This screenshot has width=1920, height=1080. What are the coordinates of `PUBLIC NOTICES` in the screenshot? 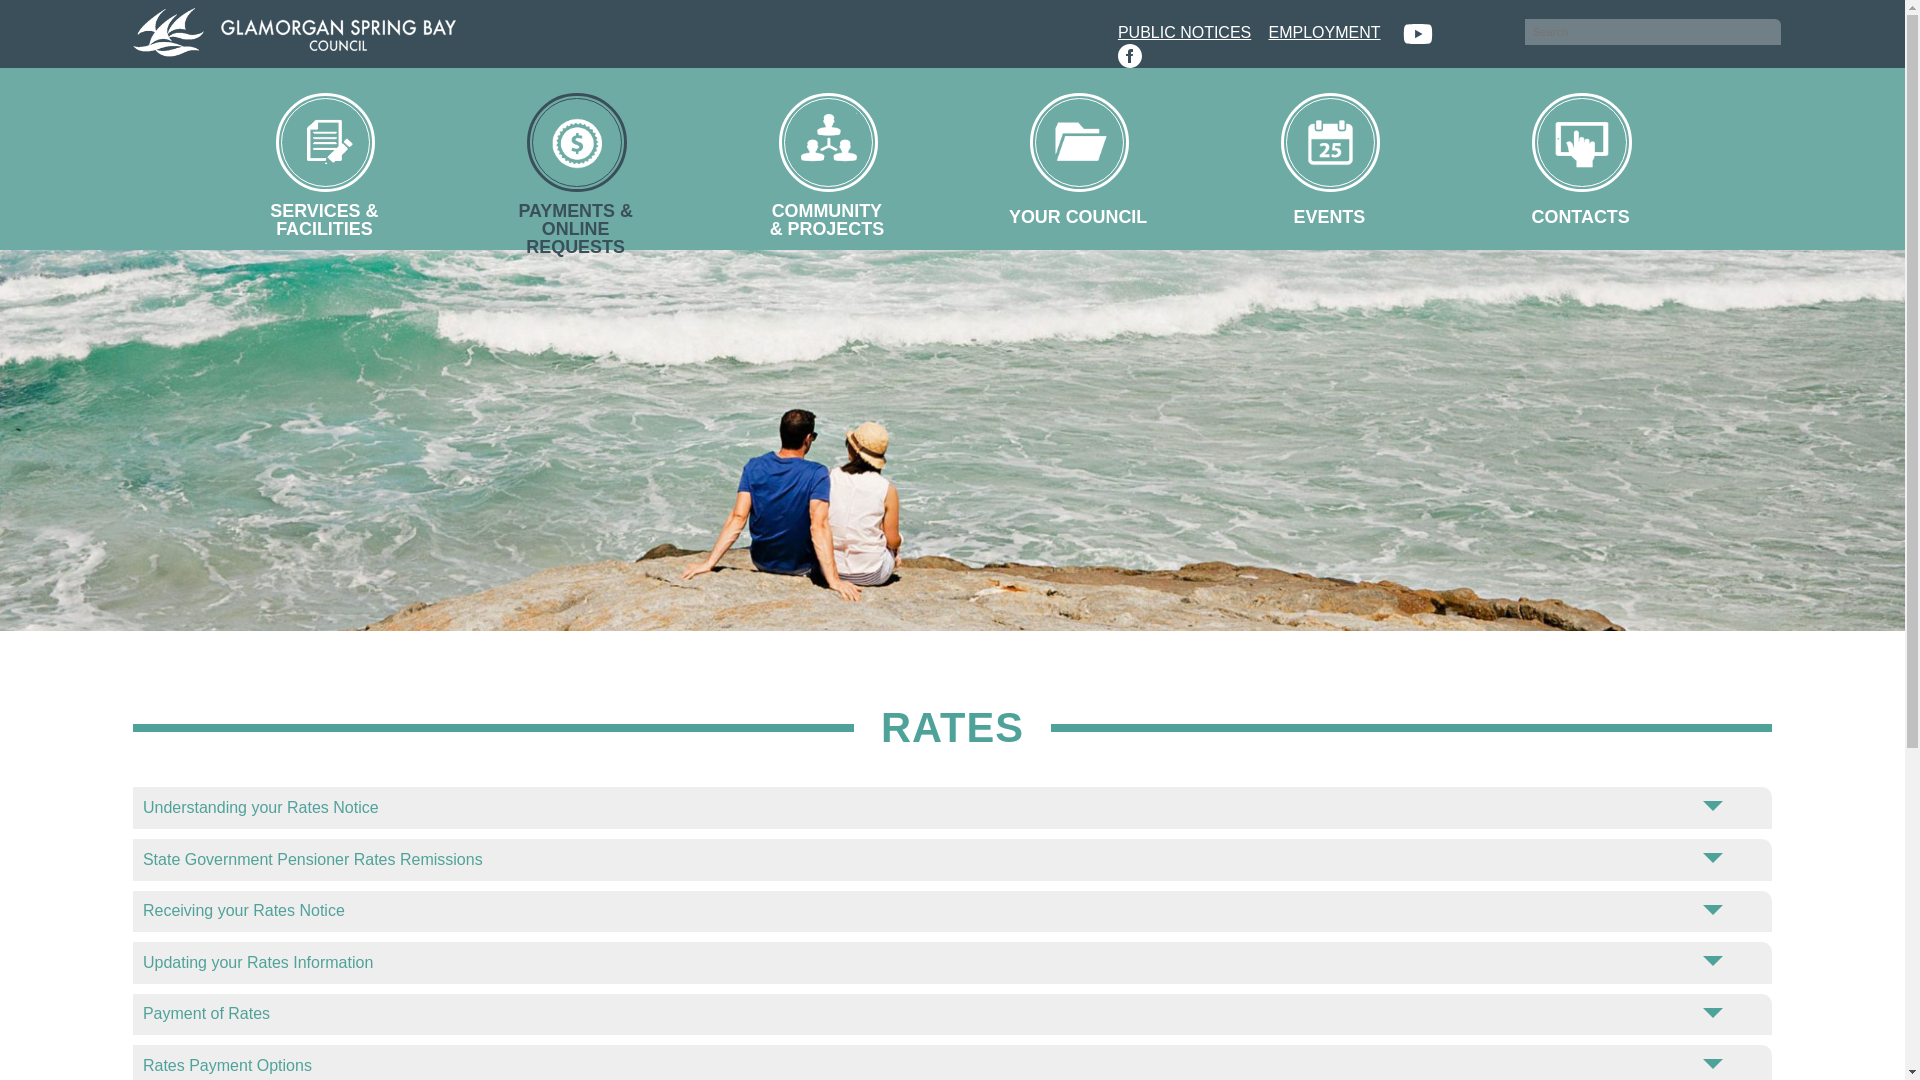 It's located at (1184, 29).